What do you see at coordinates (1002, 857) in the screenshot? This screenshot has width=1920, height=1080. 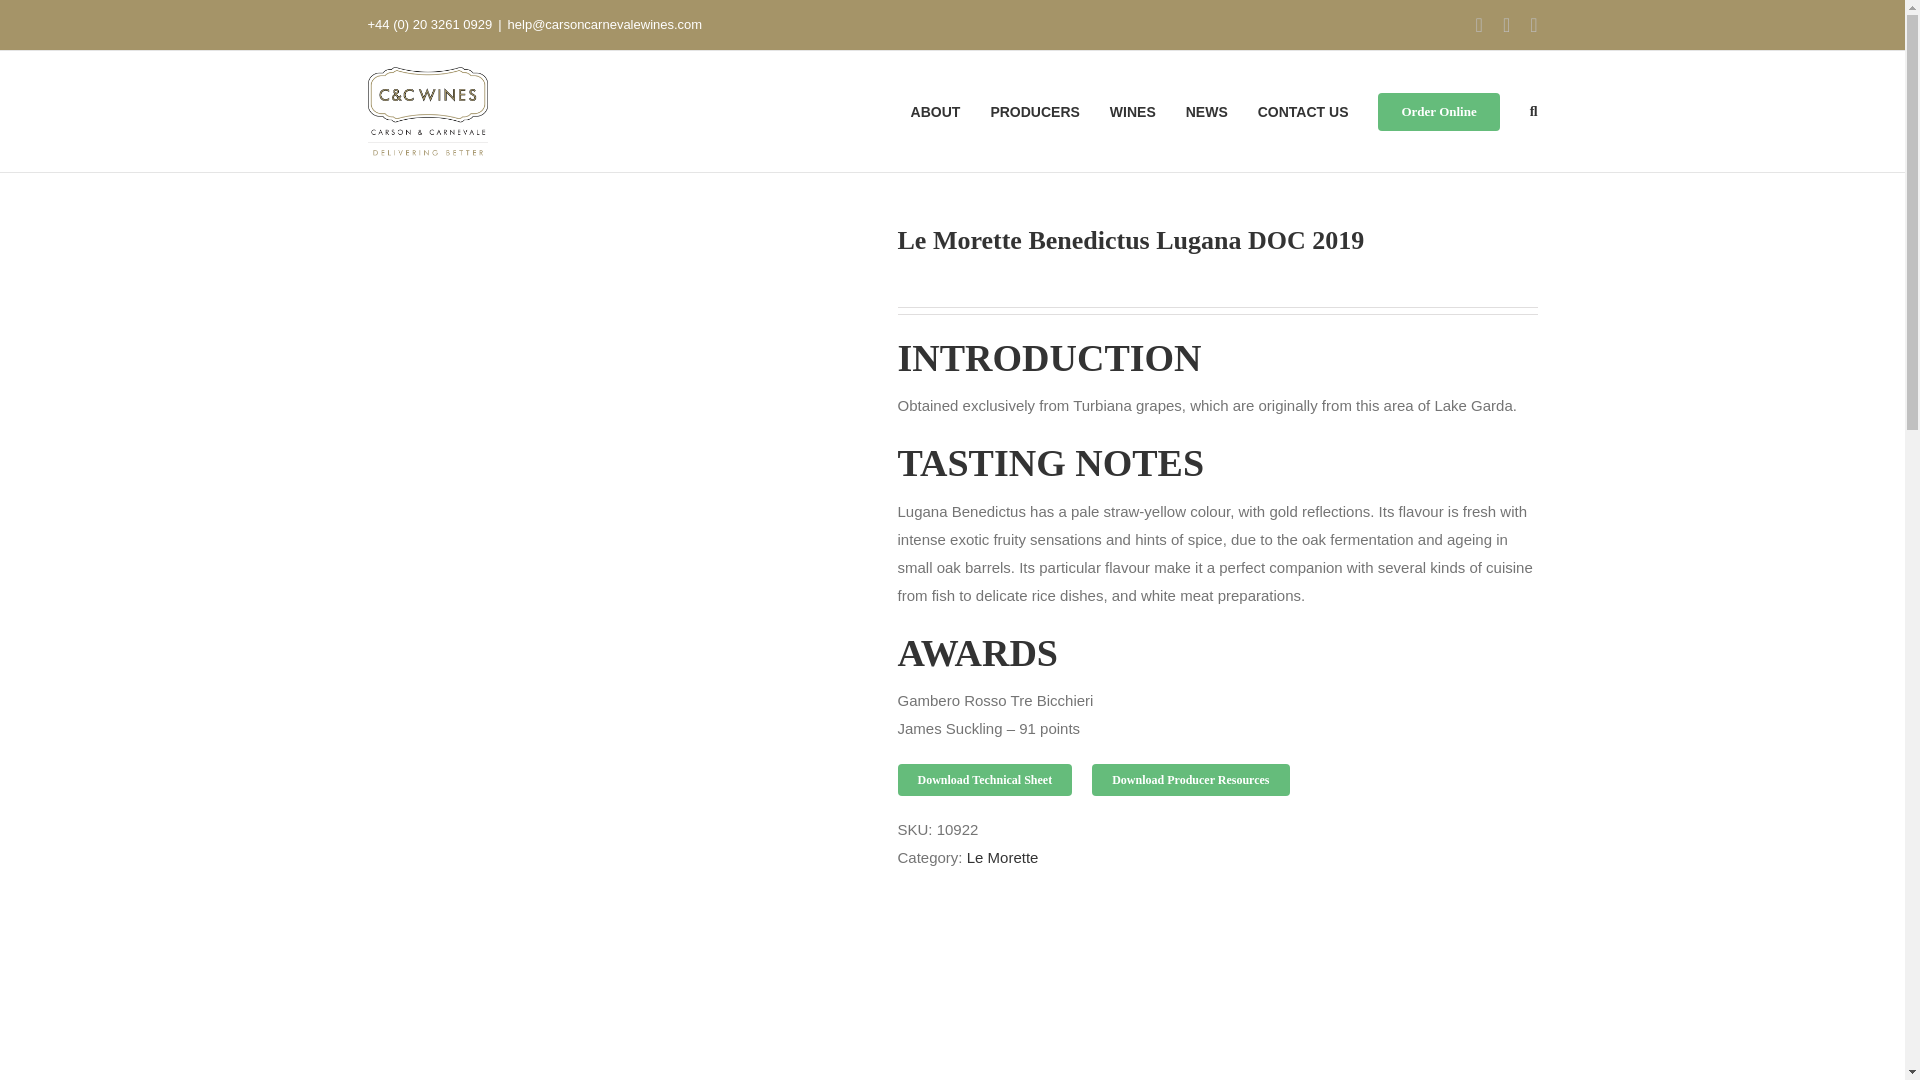 I see `Le Morette` at bounding box center [1002, 857].